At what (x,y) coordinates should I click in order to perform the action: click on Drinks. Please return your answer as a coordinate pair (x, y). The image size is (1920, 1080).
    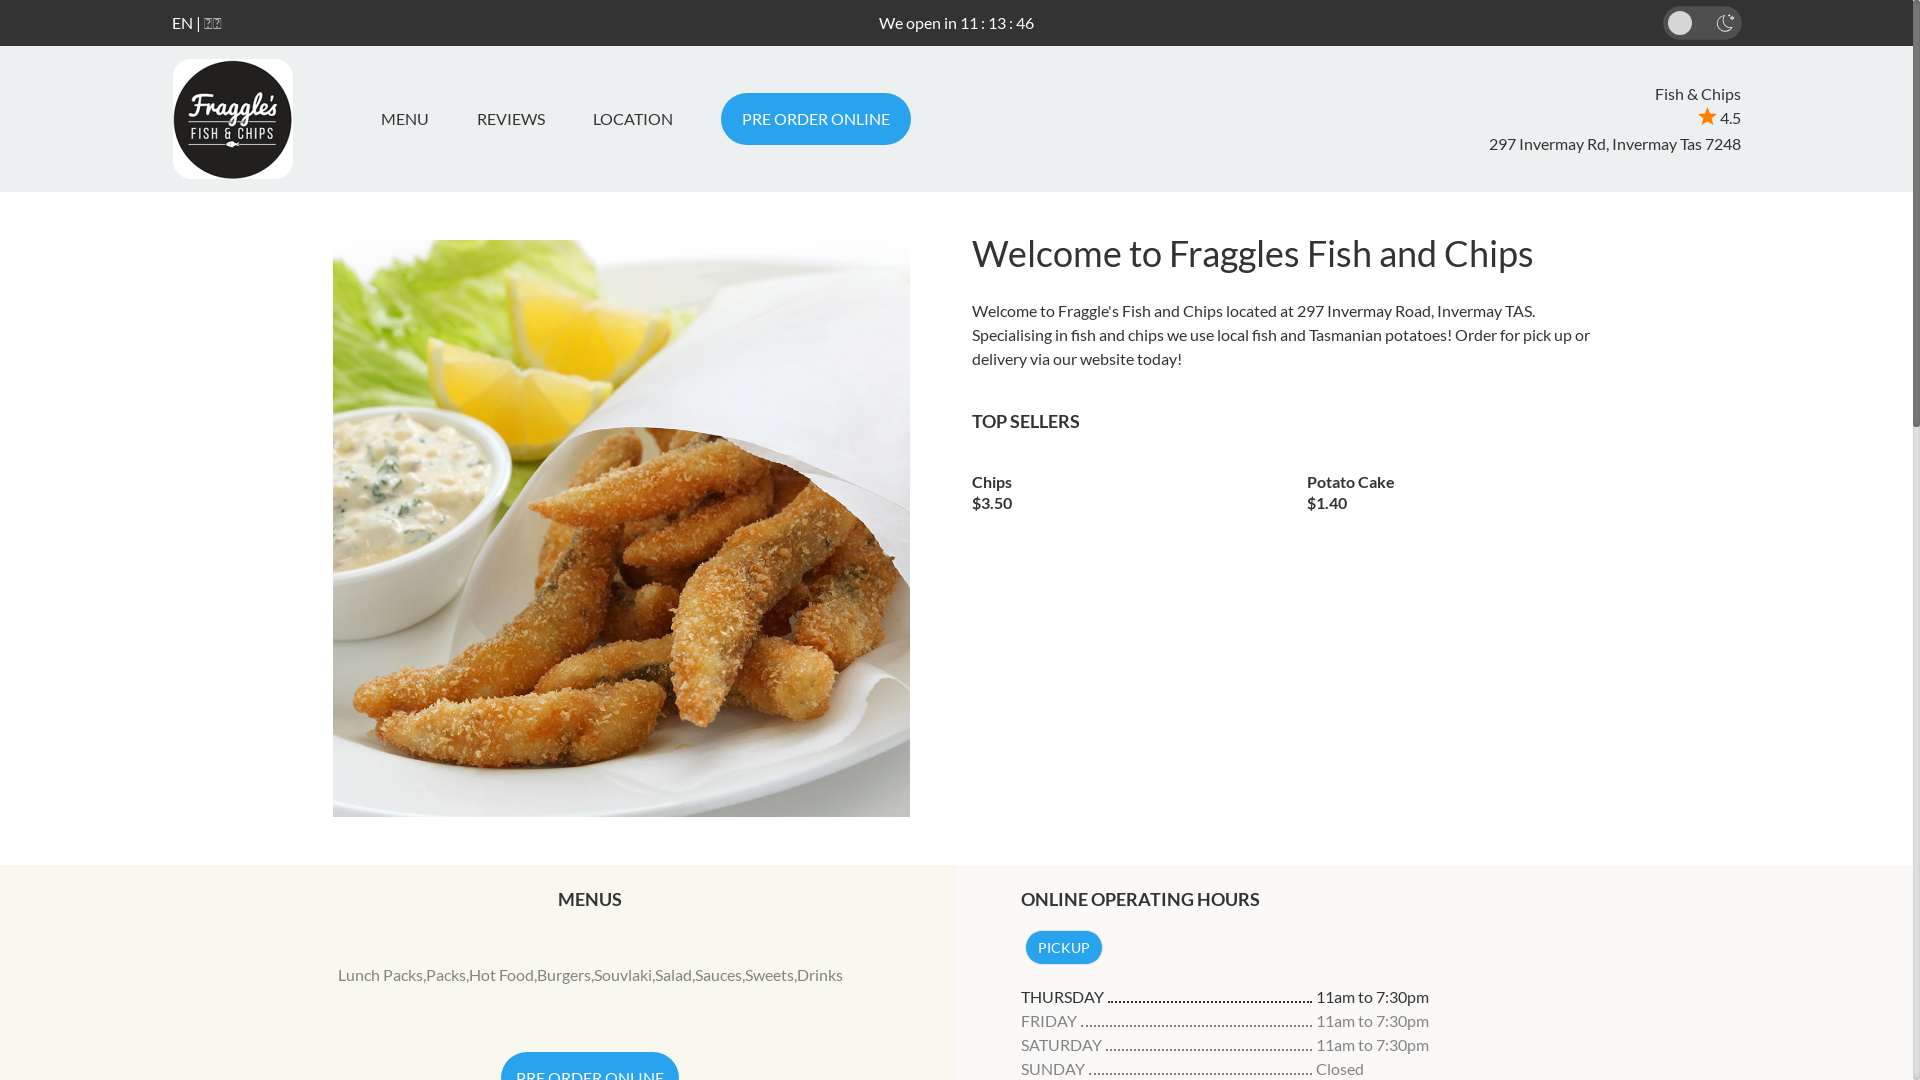
    Looking at the image, I should click on (820, 974).